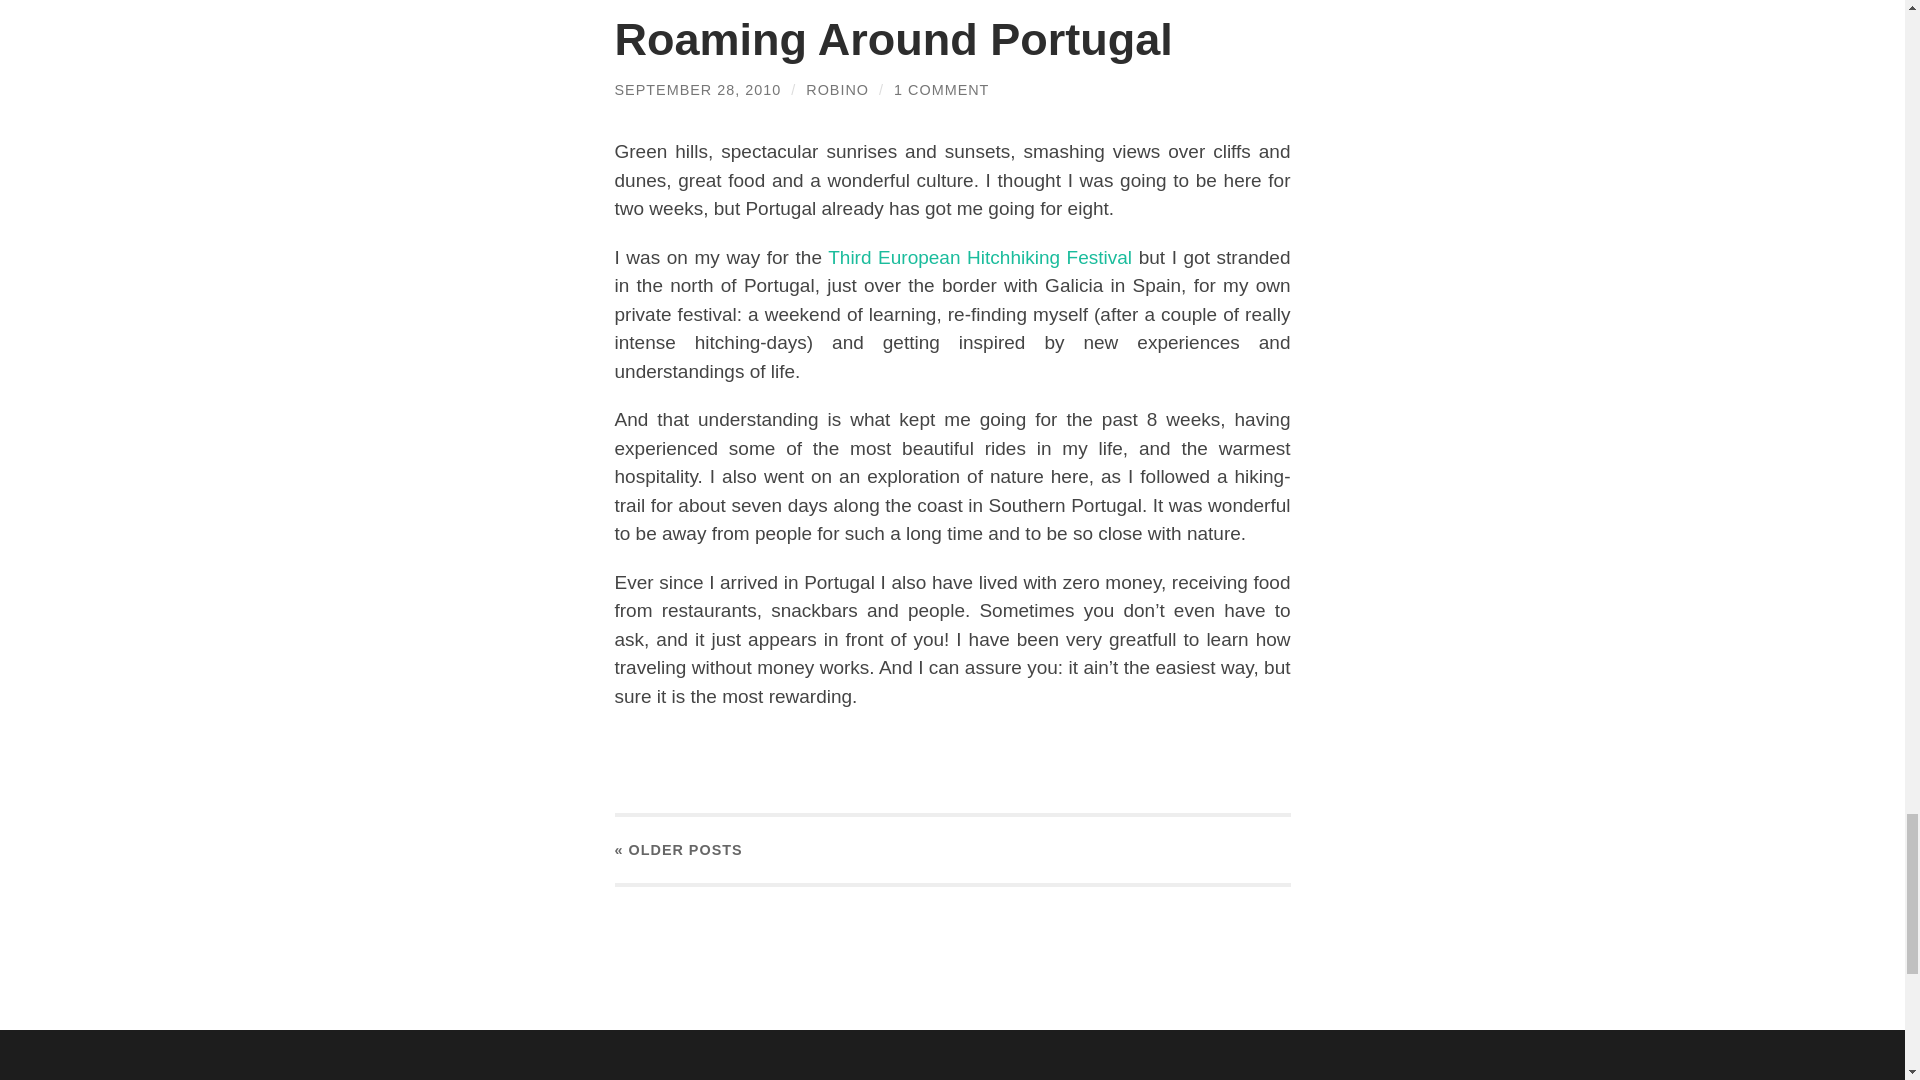 The height and width of the screenshot is (1080, 1920). What do you see at coordinates (892, 39) in the screenshot?
I see `Roaming Around Portugal` at bounding box center [892, 39].